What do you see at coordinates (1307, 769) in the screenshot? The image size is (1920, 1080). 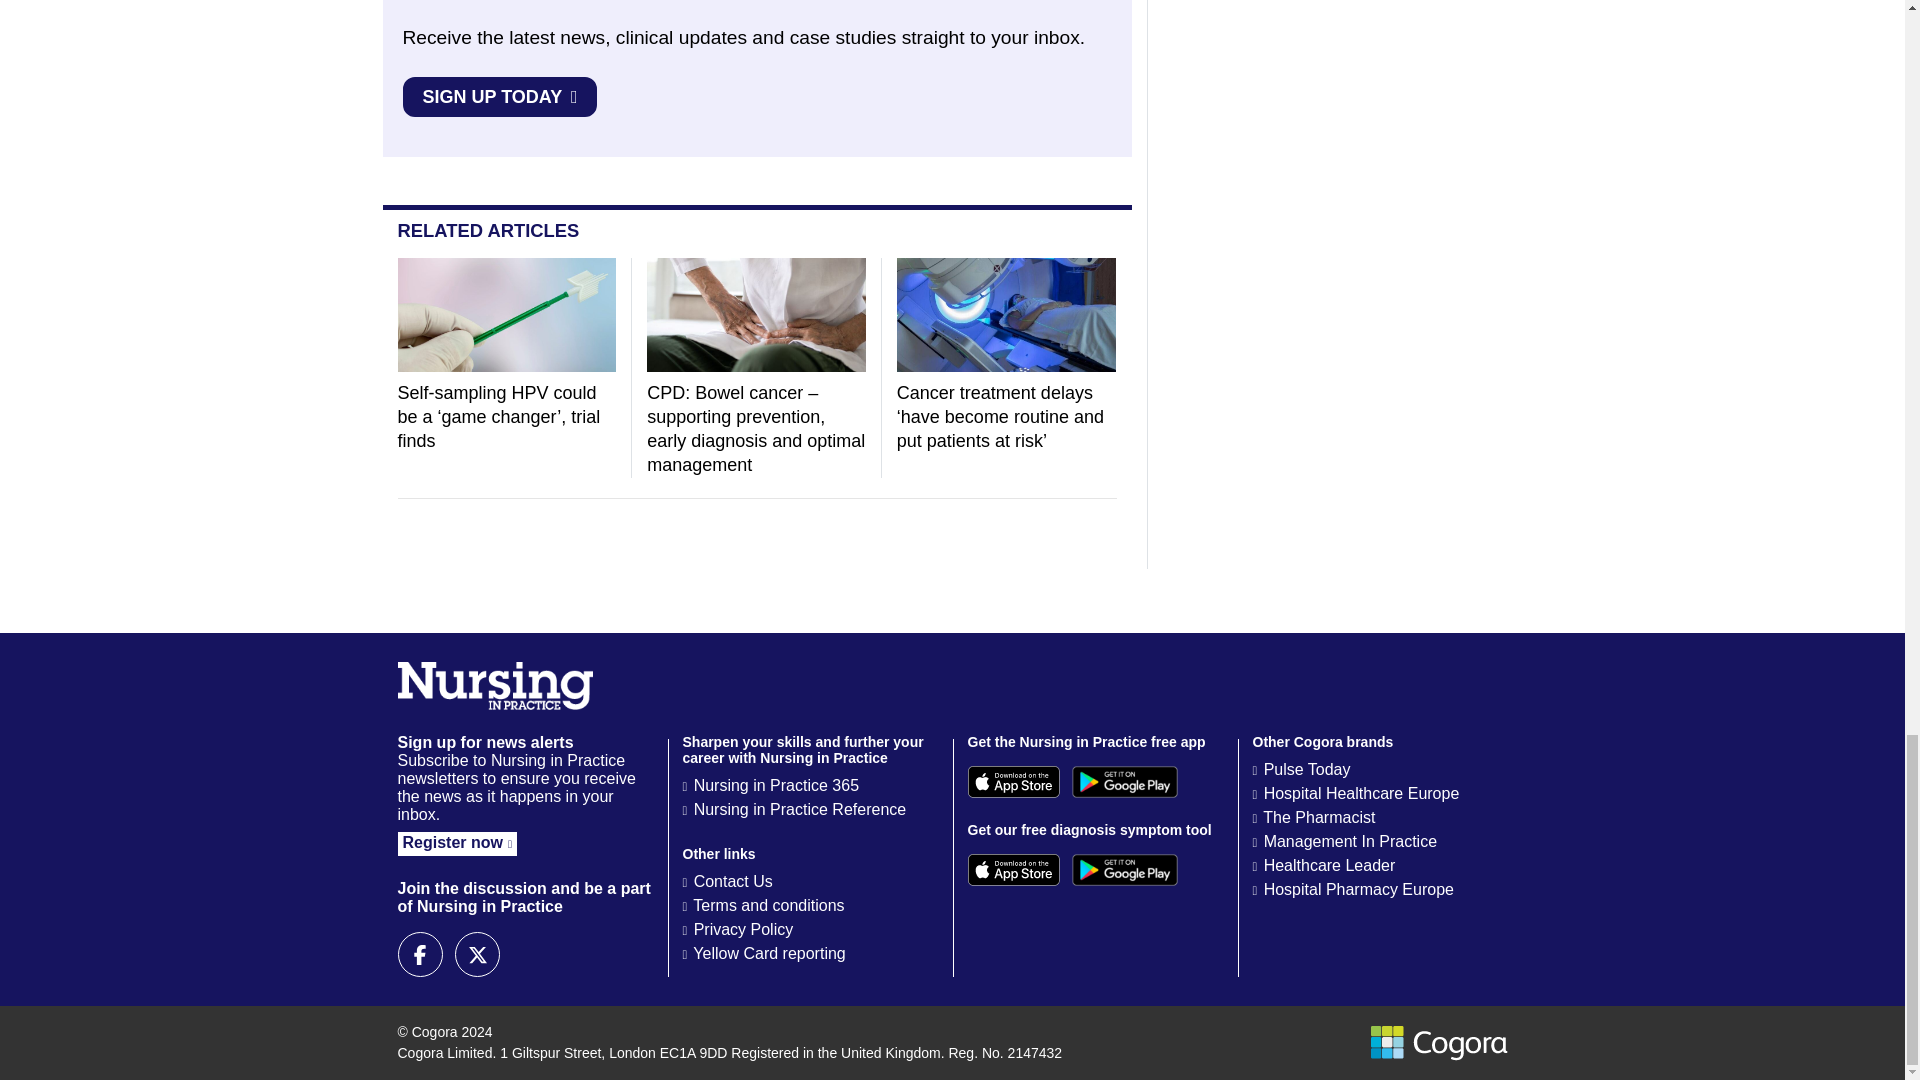 I see `Pulse Today` at bounding box center [1307, 769].